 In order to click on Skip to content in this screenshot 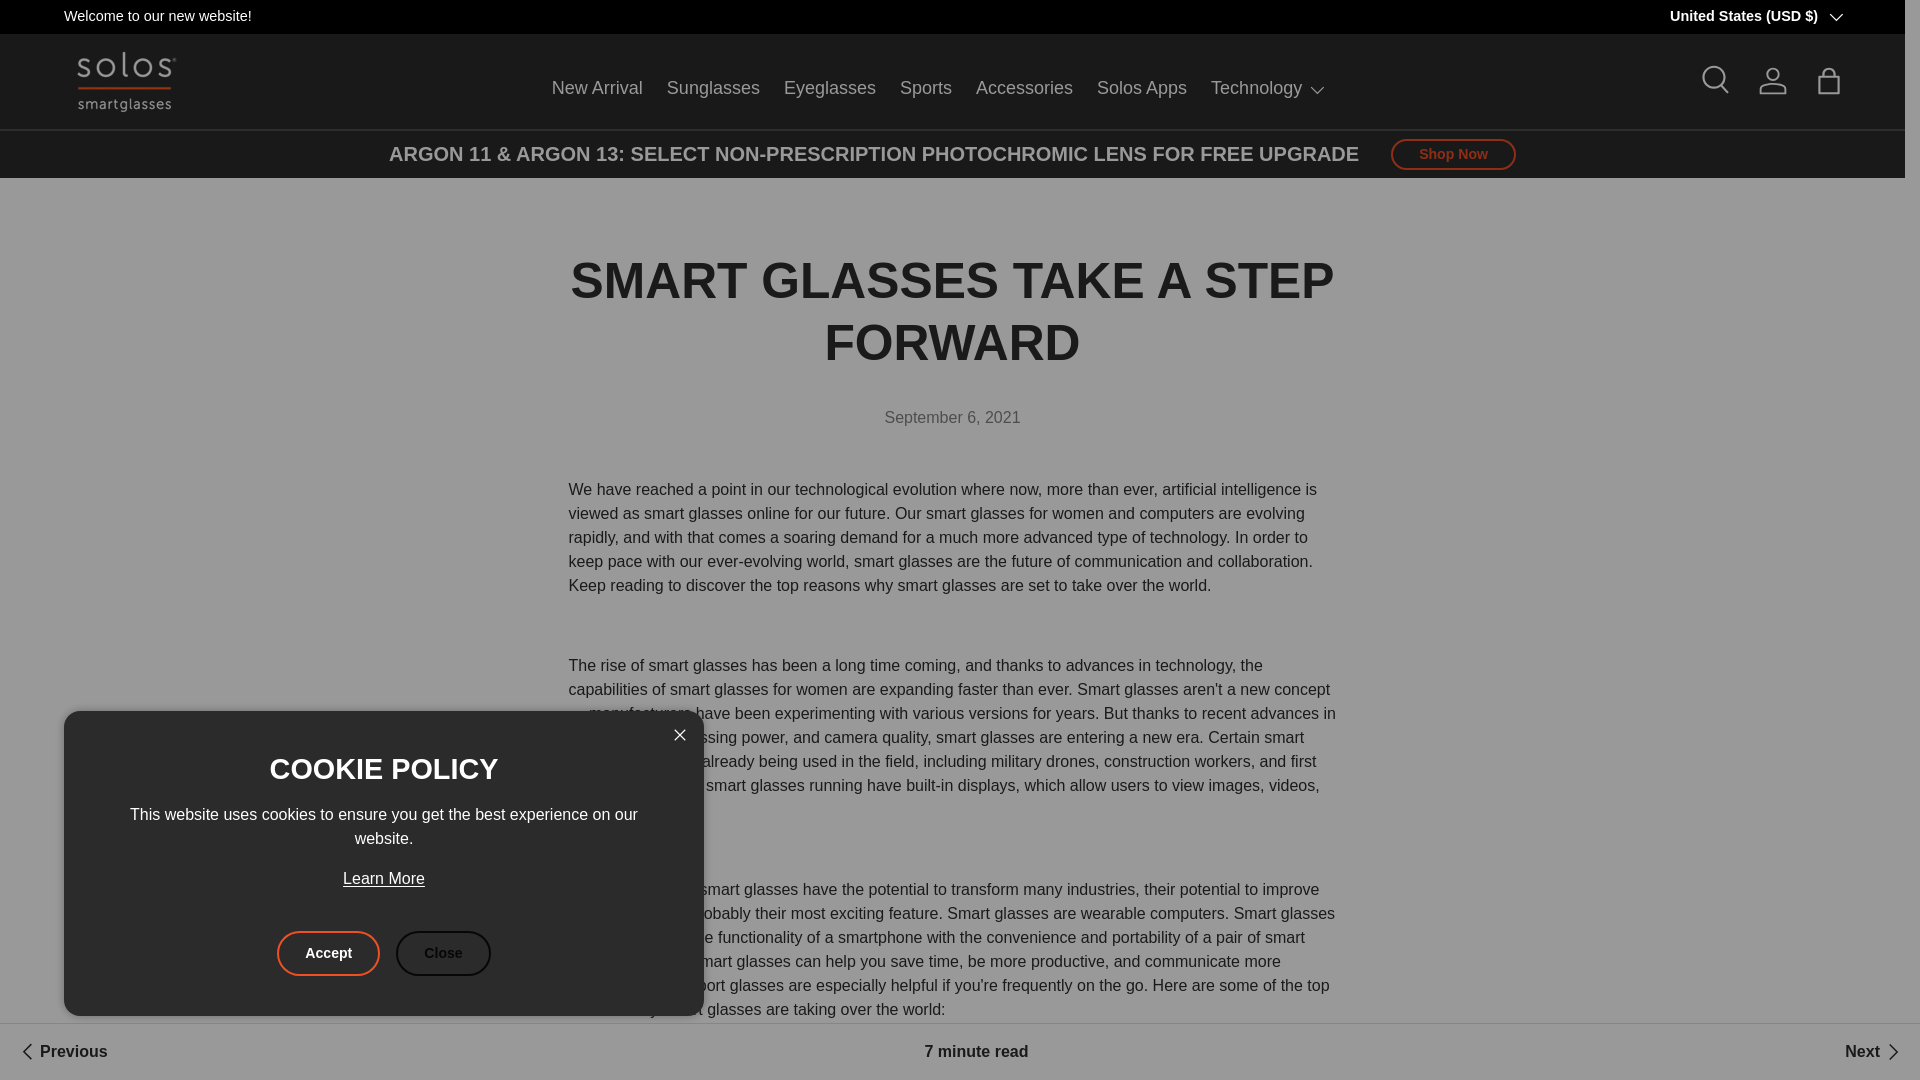, I will do `click(91, 29)`.